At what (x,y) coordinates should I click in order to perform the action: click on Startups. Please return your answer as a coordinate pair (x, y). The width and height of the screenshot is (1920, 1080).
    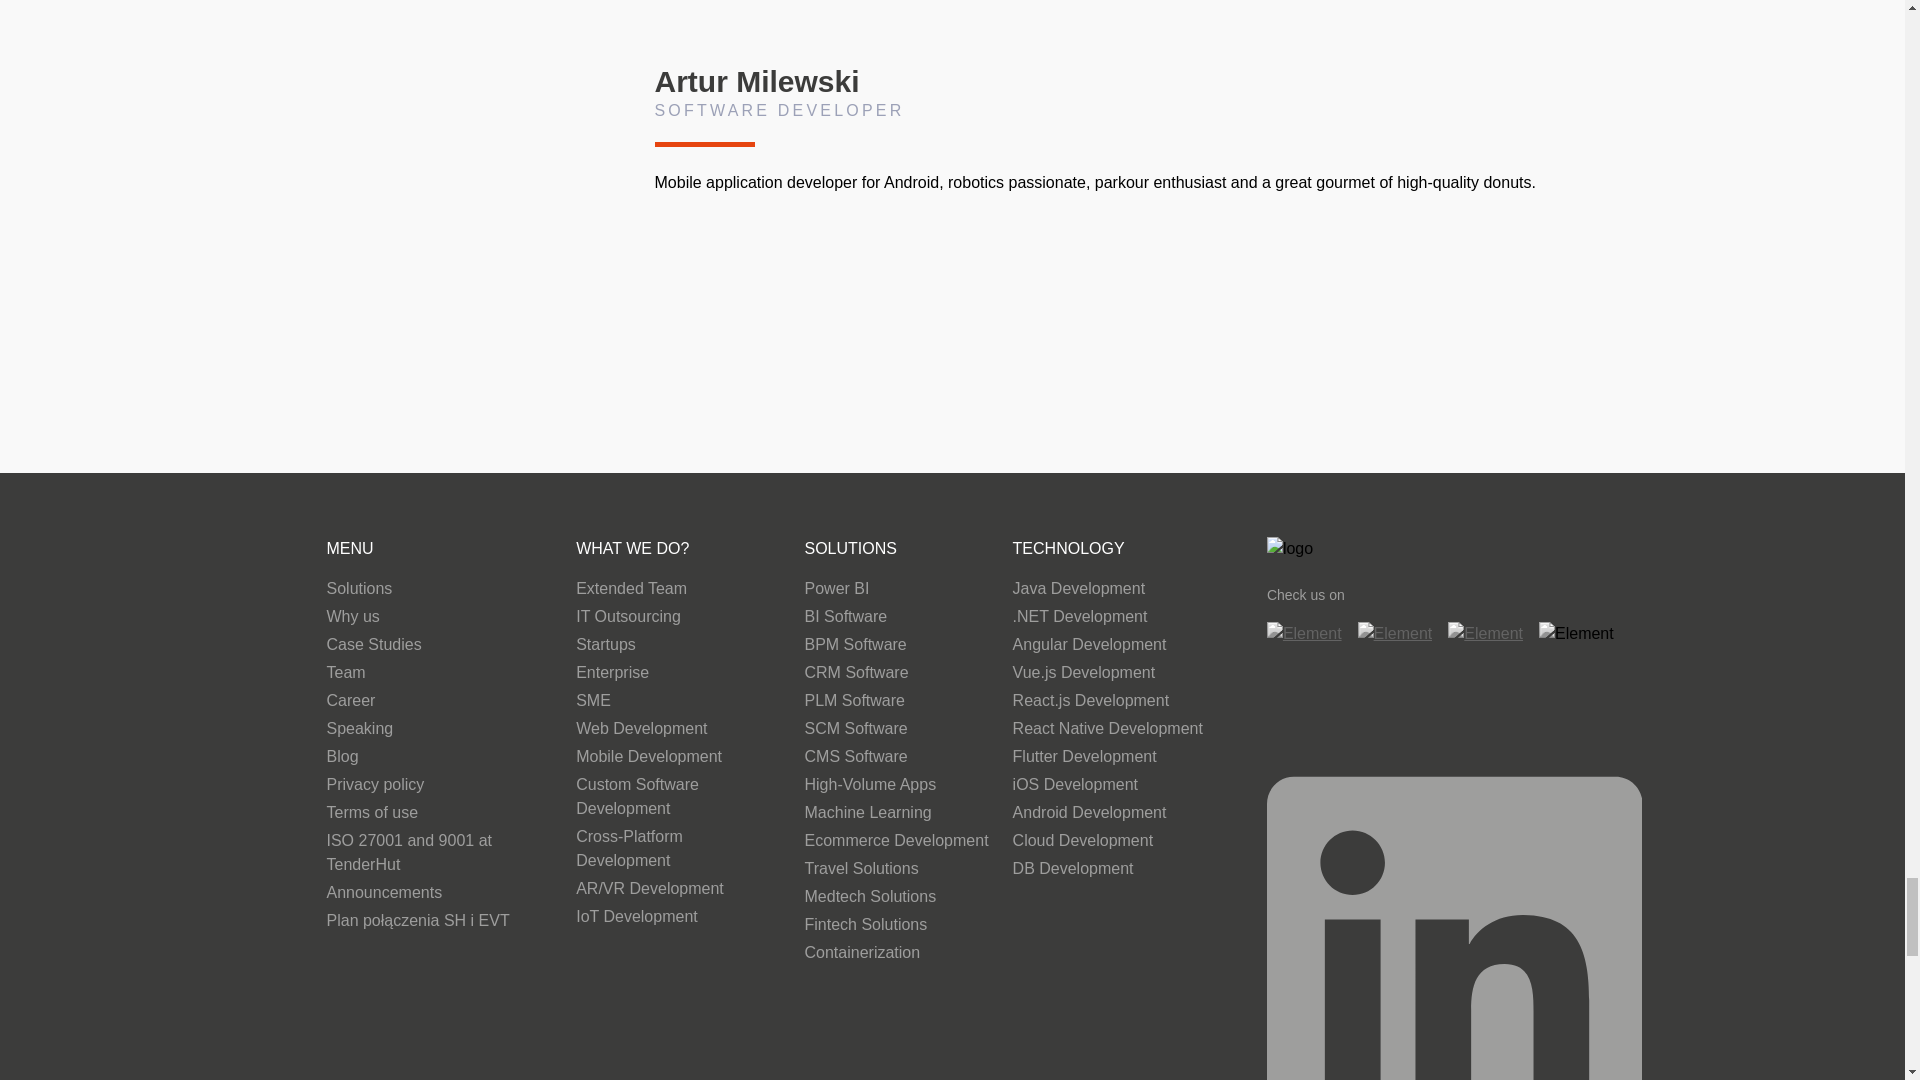
    Looking at the image, I should click on (678, 646).